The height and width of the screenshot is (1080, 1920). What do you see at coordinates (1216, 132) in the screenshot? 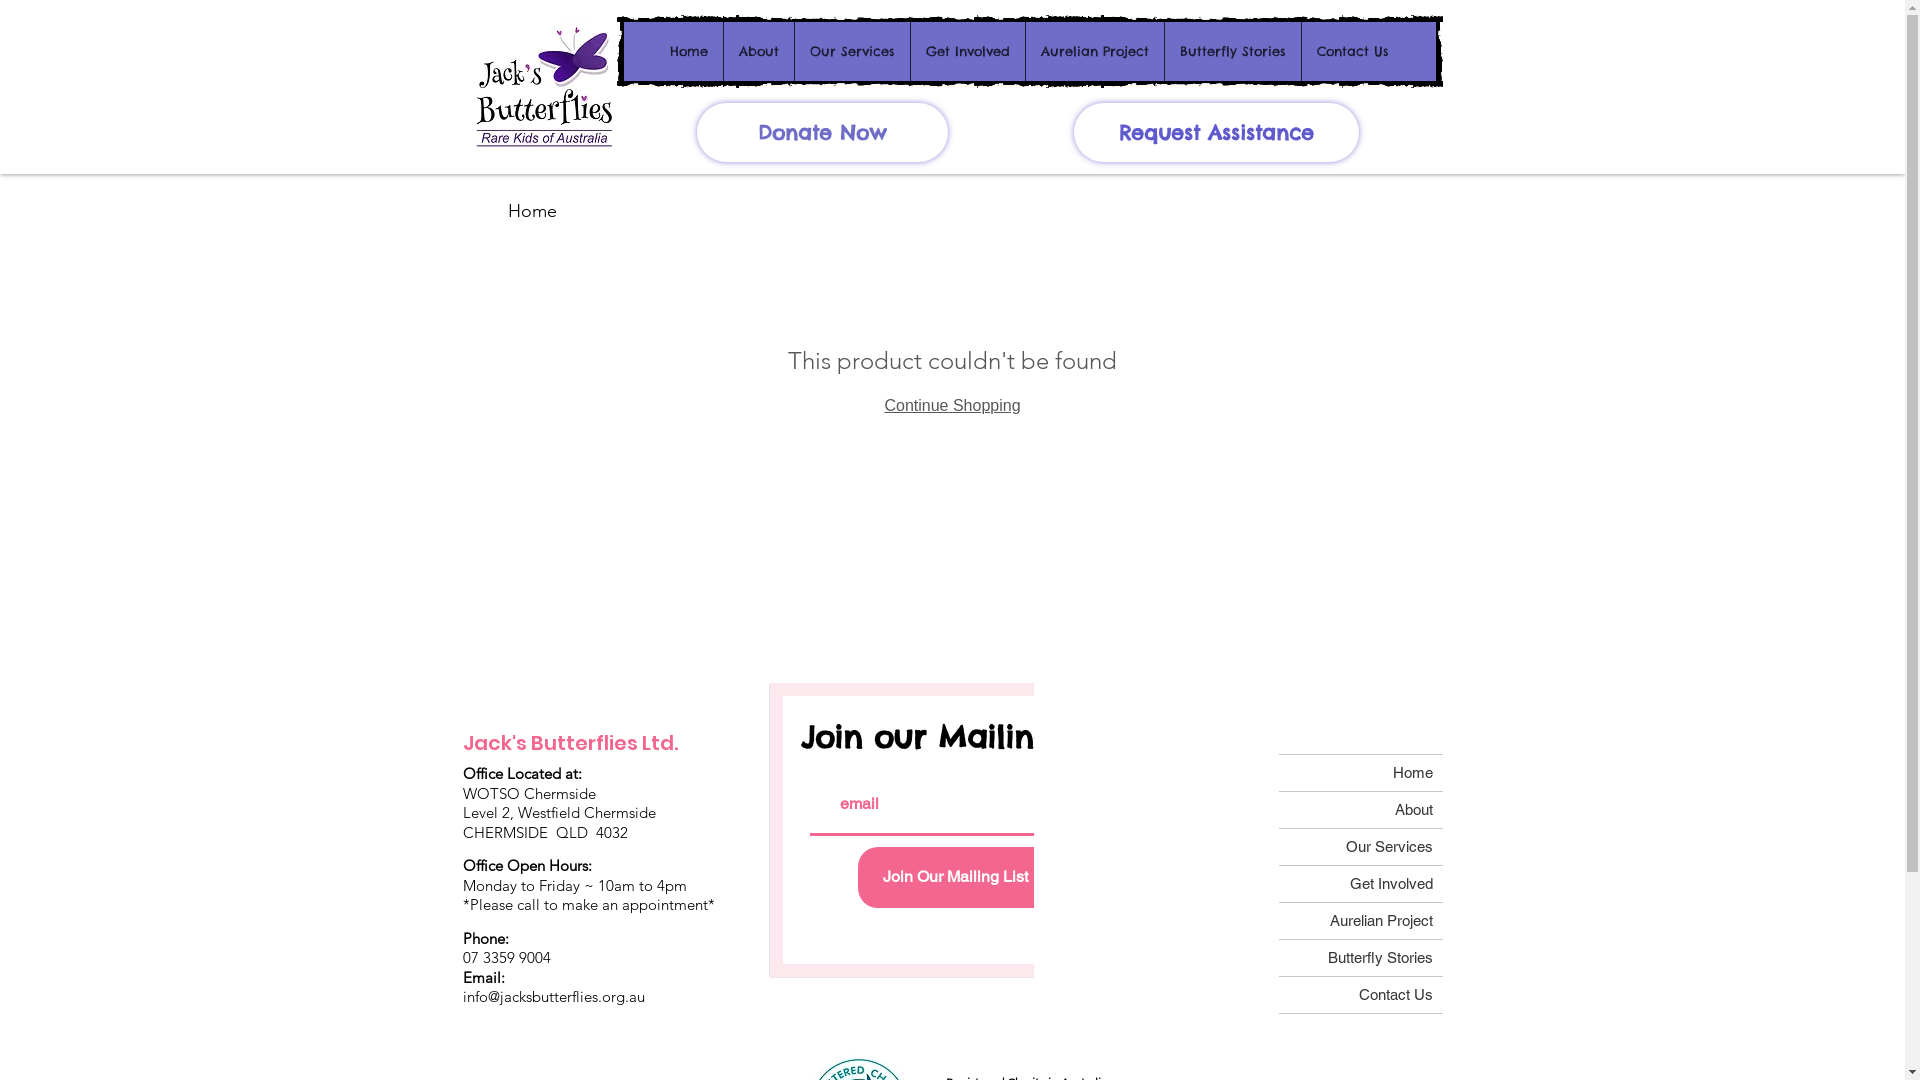
I see `Request Assistance` at bounding box center [1216, 132].